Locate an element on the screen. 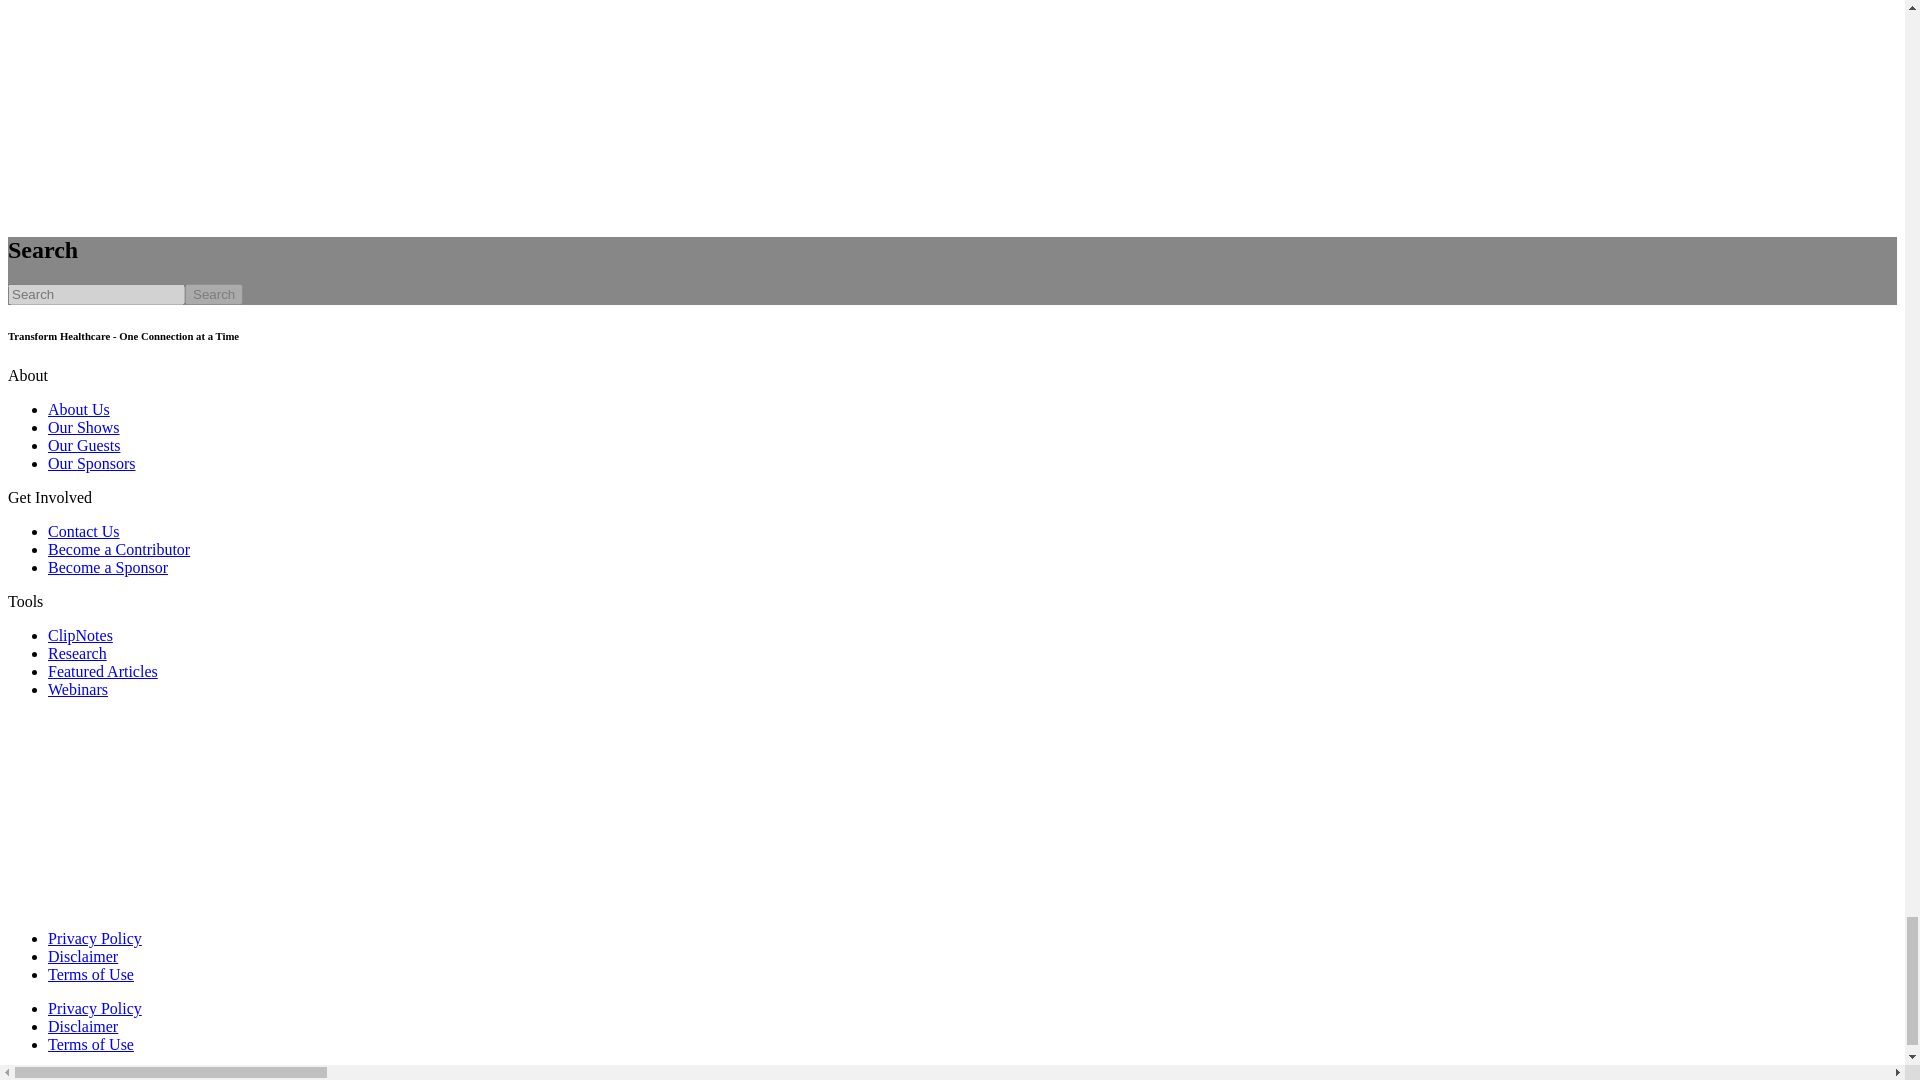  Contact Us is located at coordinates (84, 531).